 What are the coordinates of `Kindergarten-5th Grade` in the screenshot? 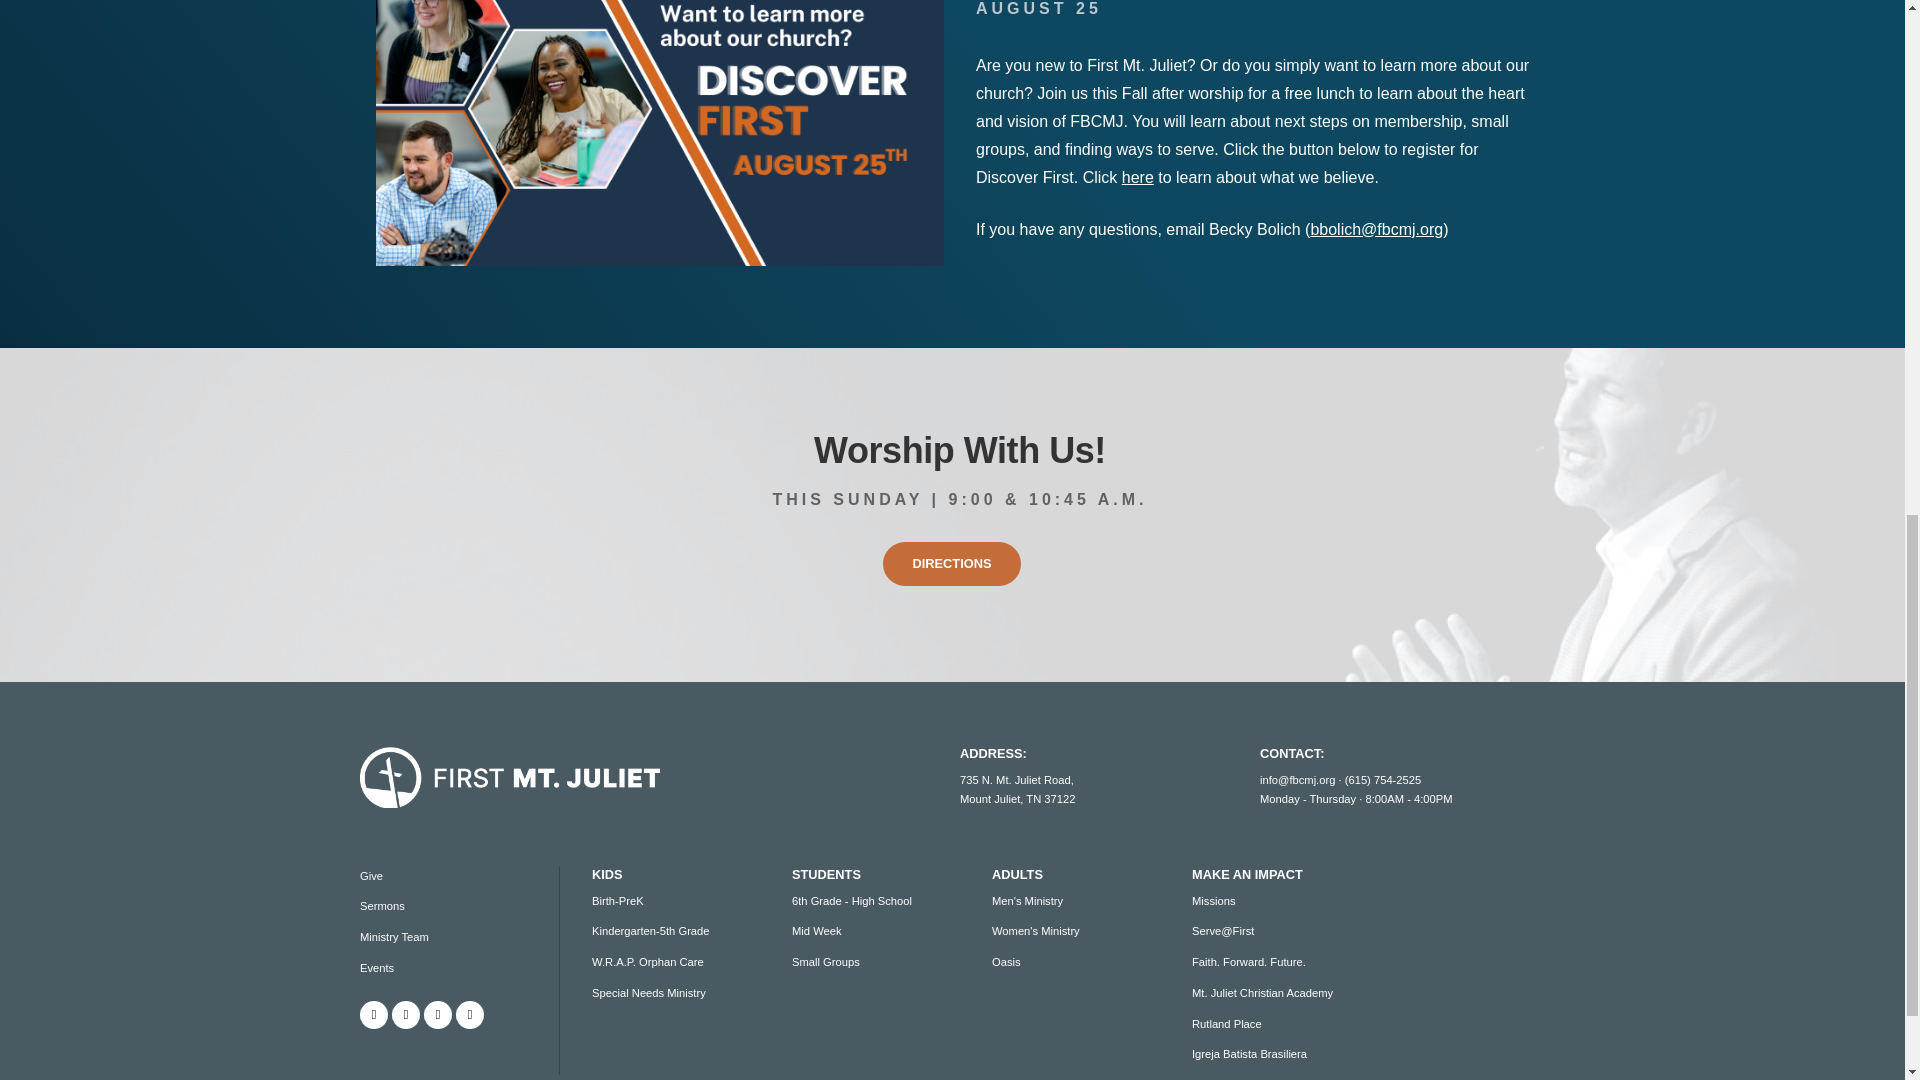 It's located at (650, 930).